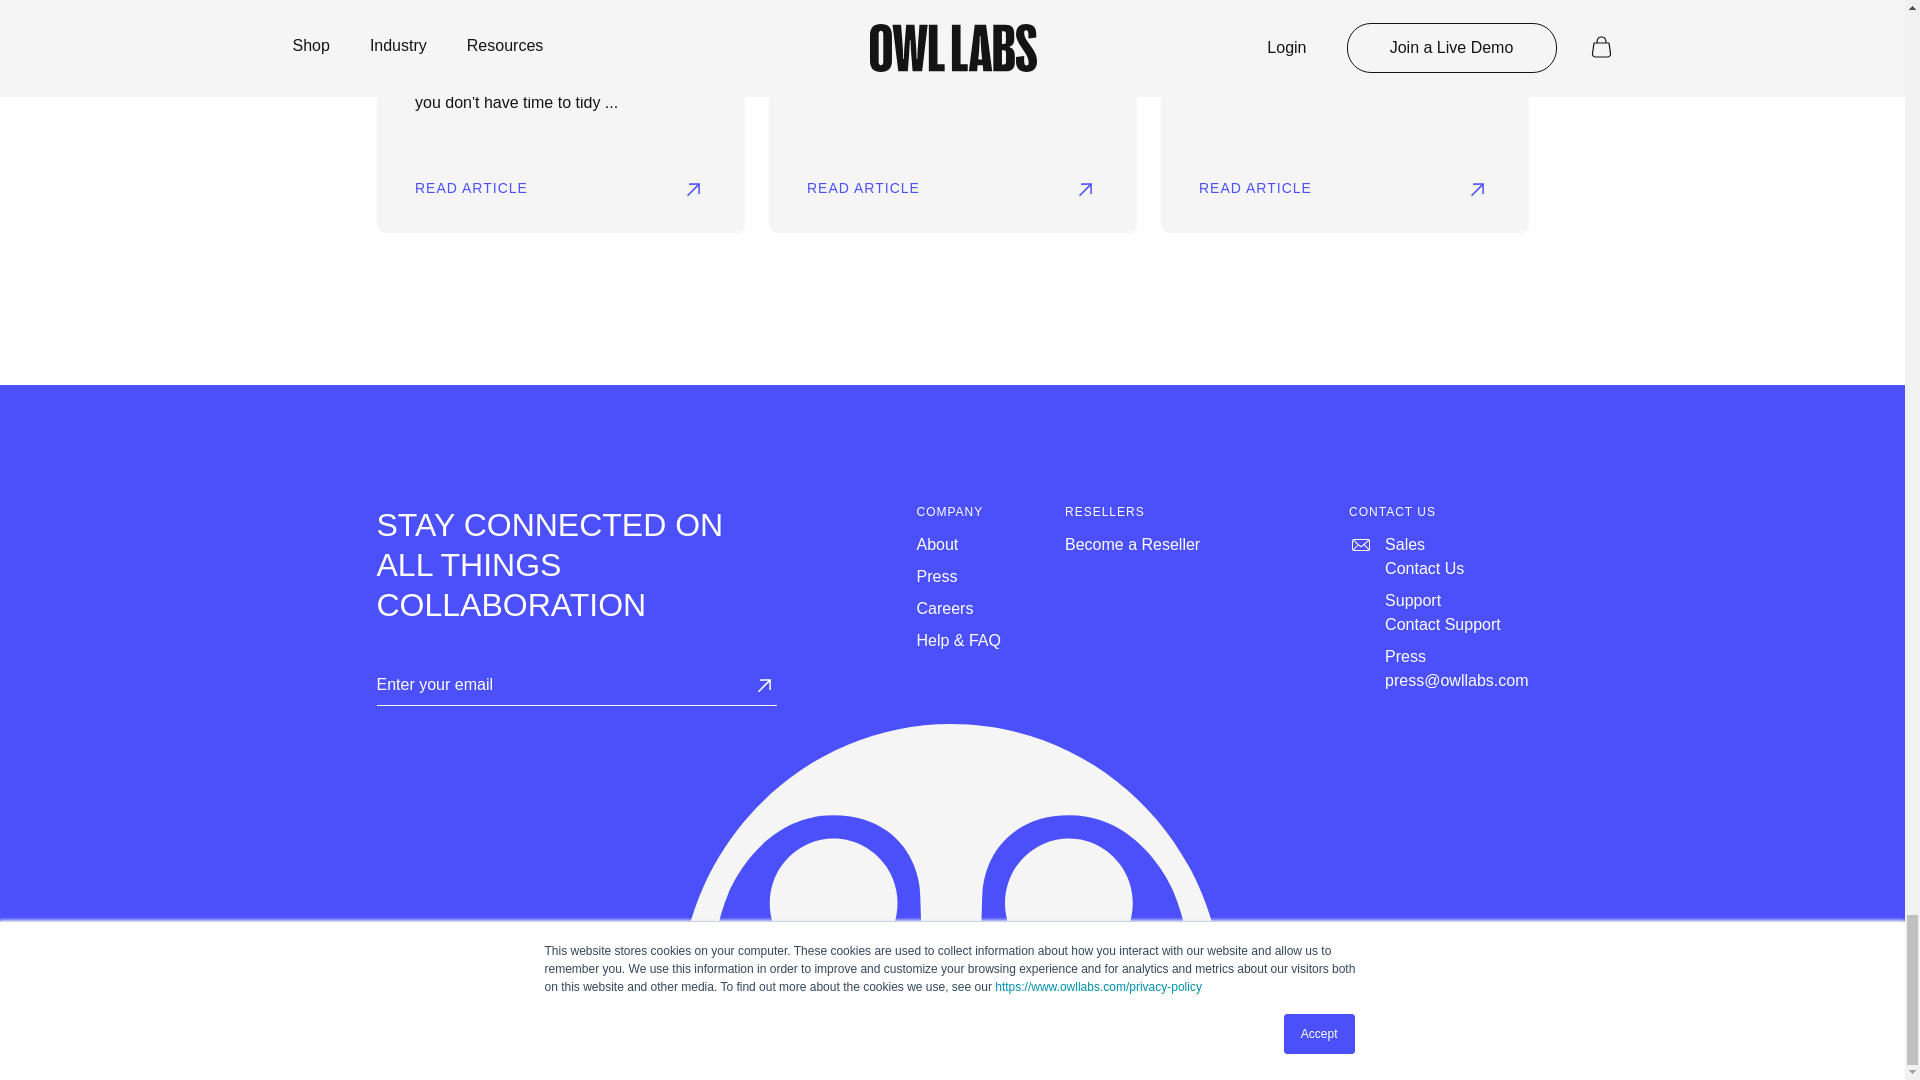 The height and width of the screenshot is (1080, 1920). Describe the element at coordinates (560, 188) in the screenshot. I see `READ ARTICLE` at that location.